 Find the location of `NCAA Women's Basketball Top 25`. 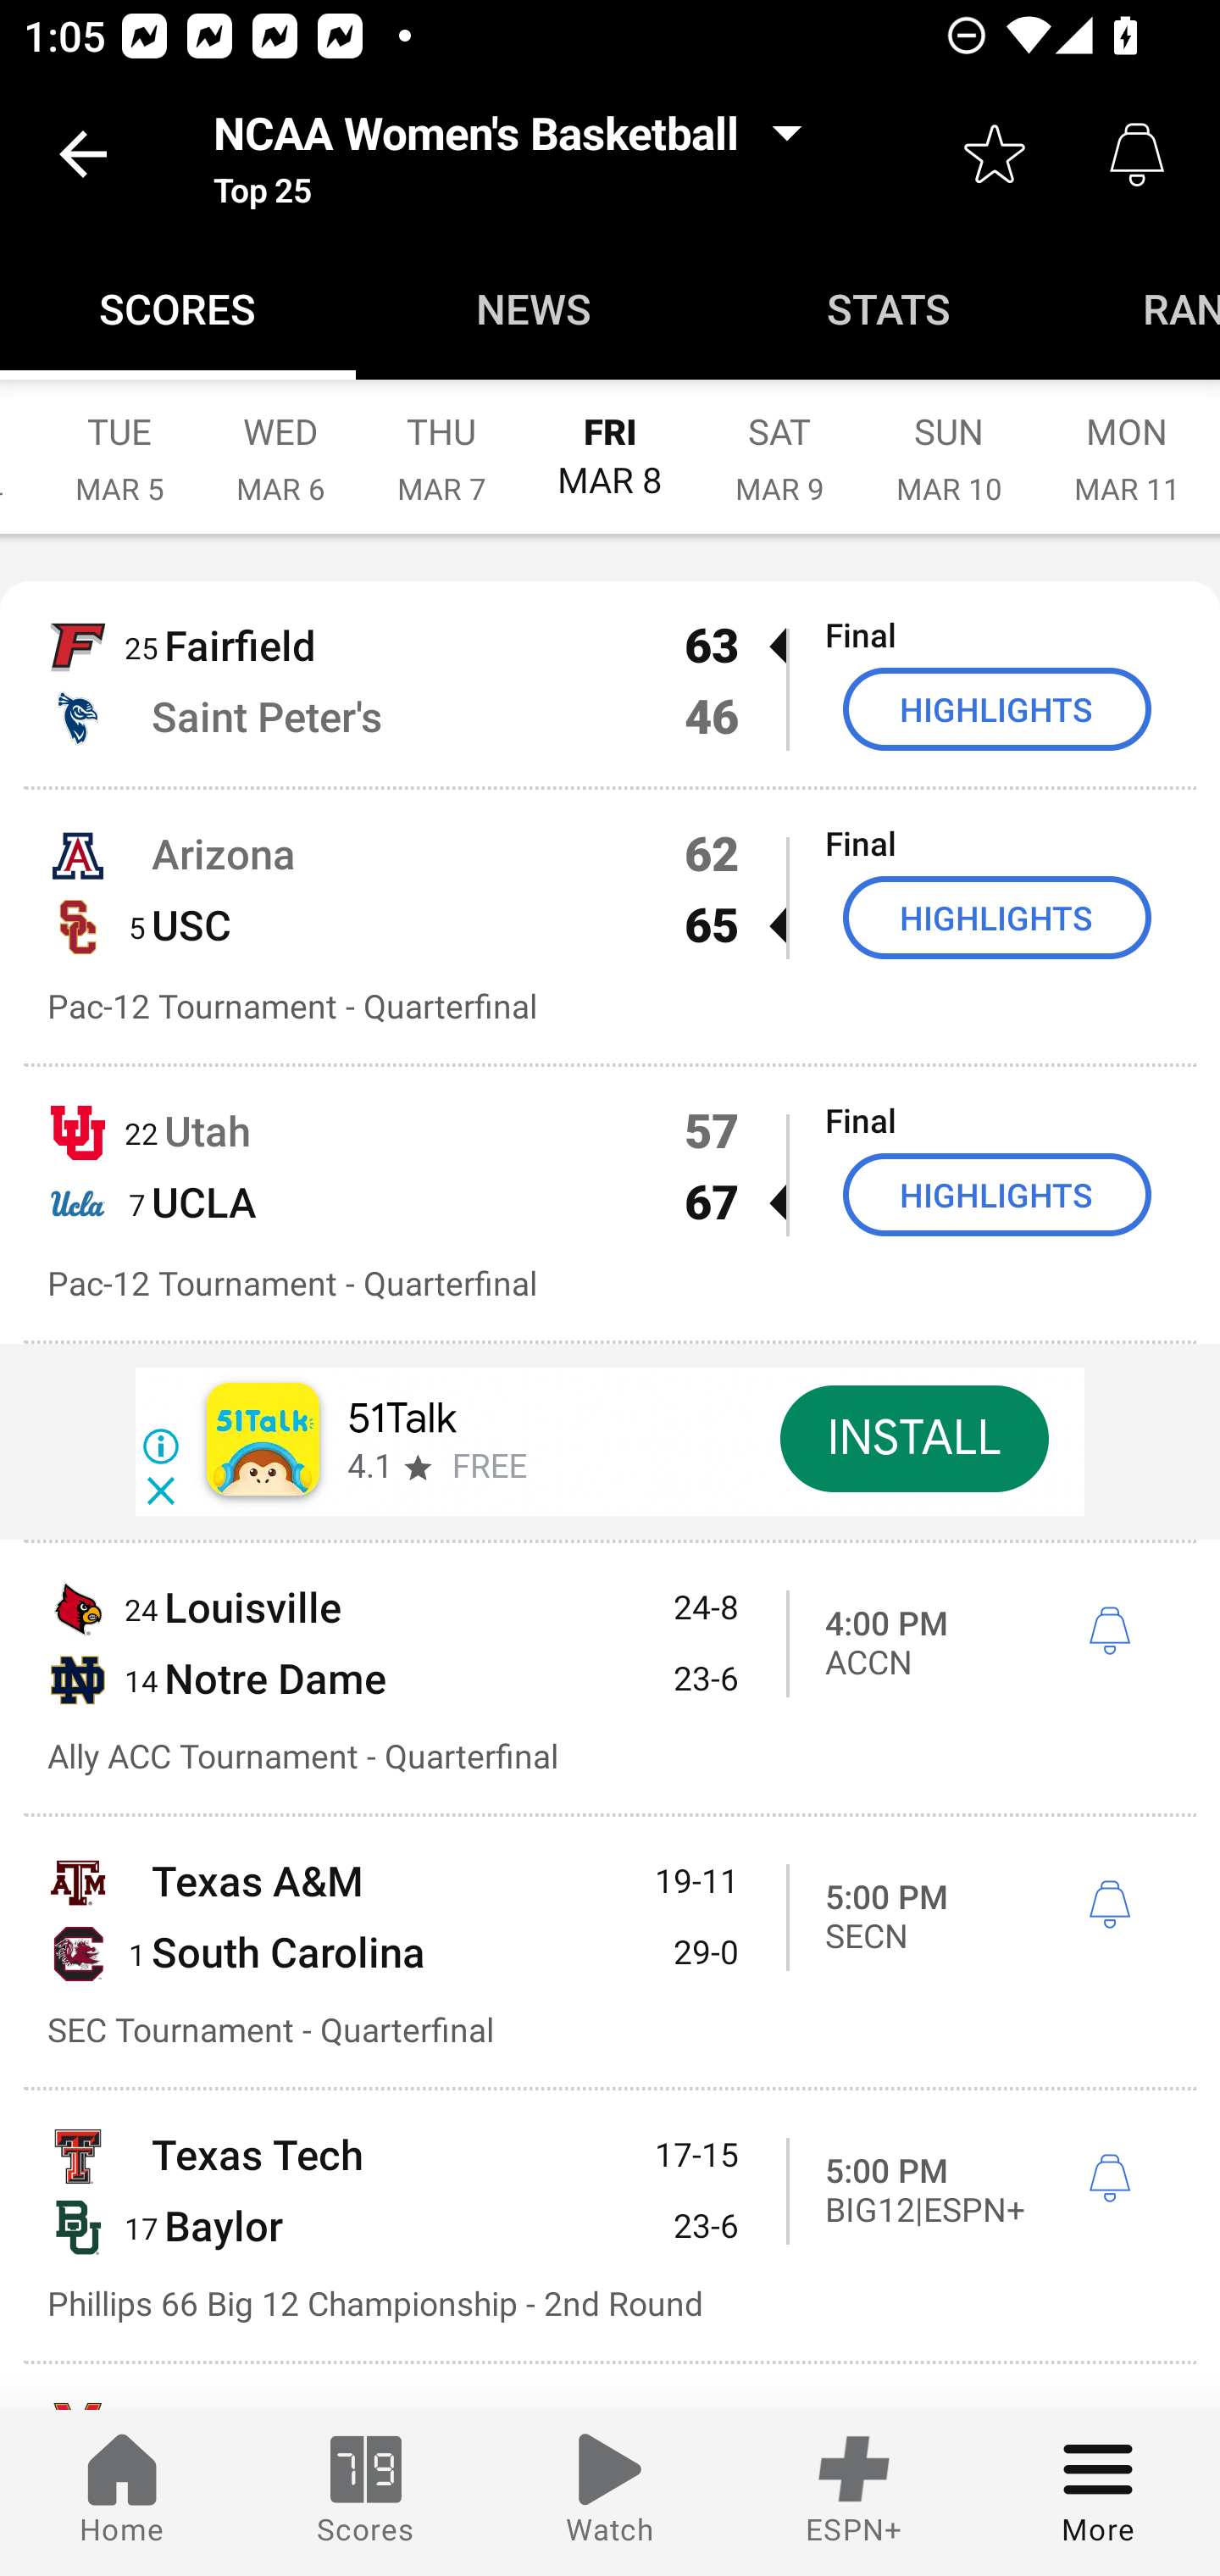

NCAA Women's Basketball Top 25 is located at coordinates (517, 154).